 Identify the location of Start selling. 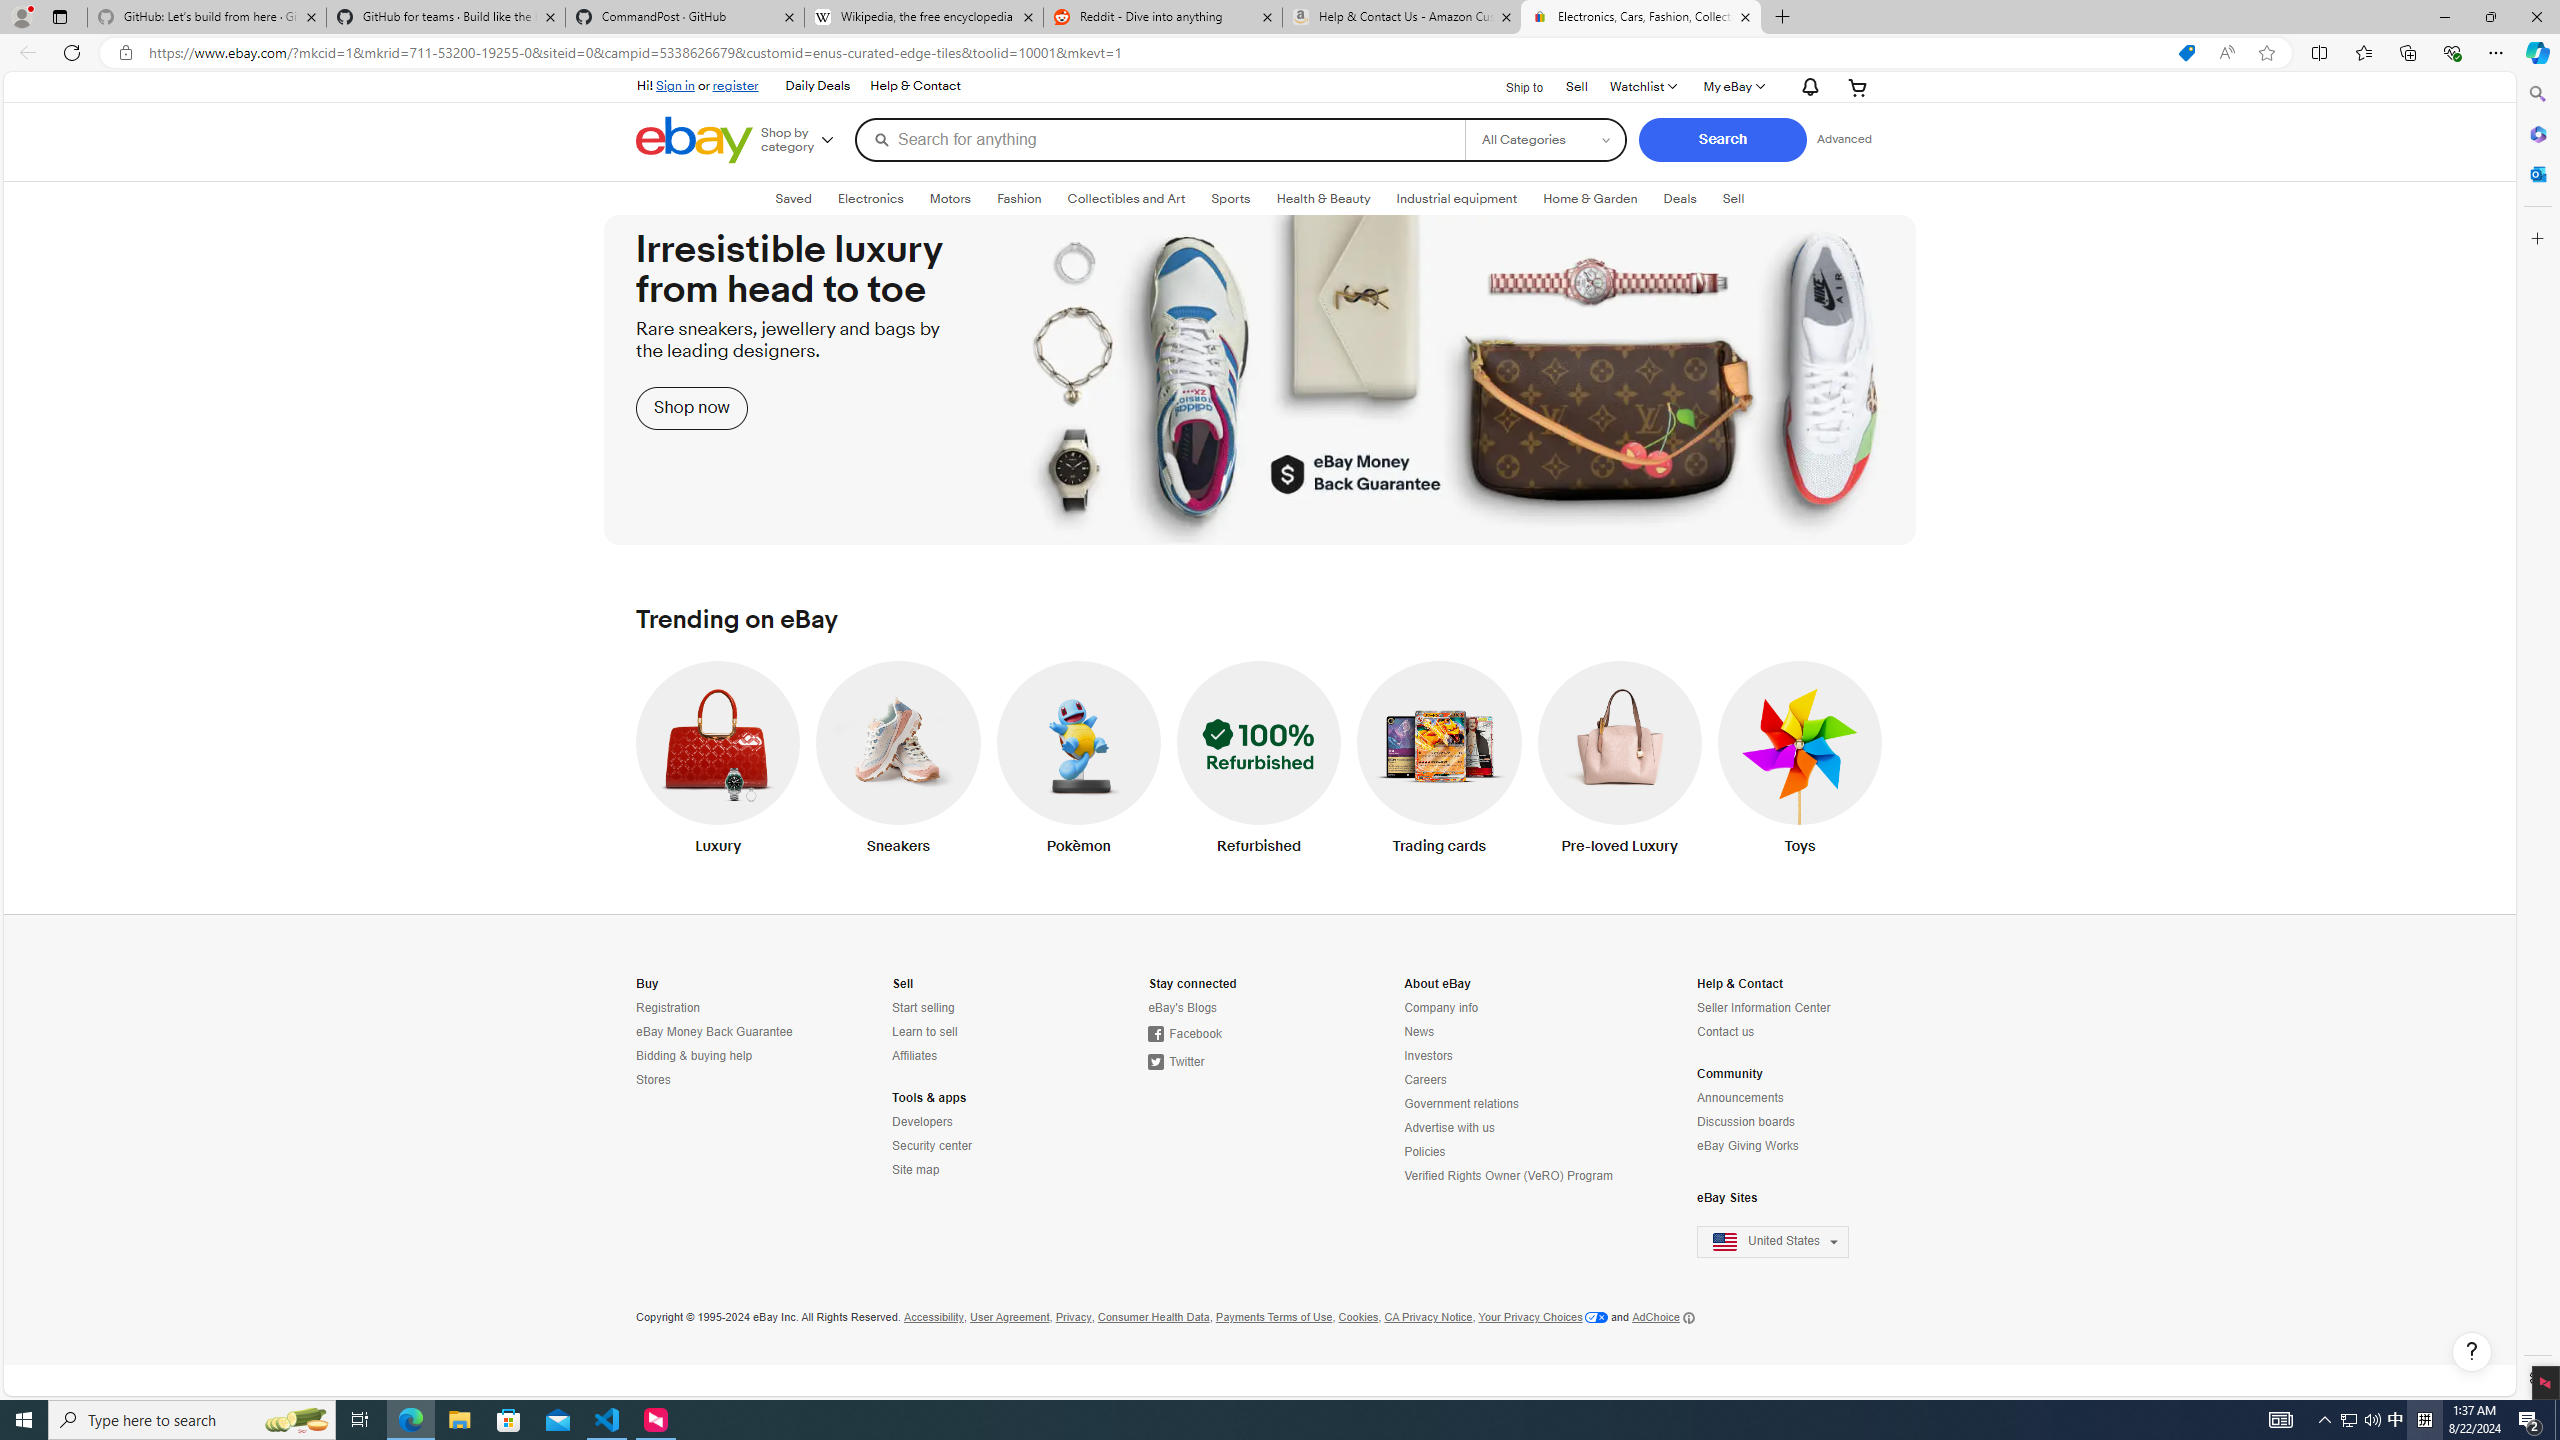
(922, 1008).